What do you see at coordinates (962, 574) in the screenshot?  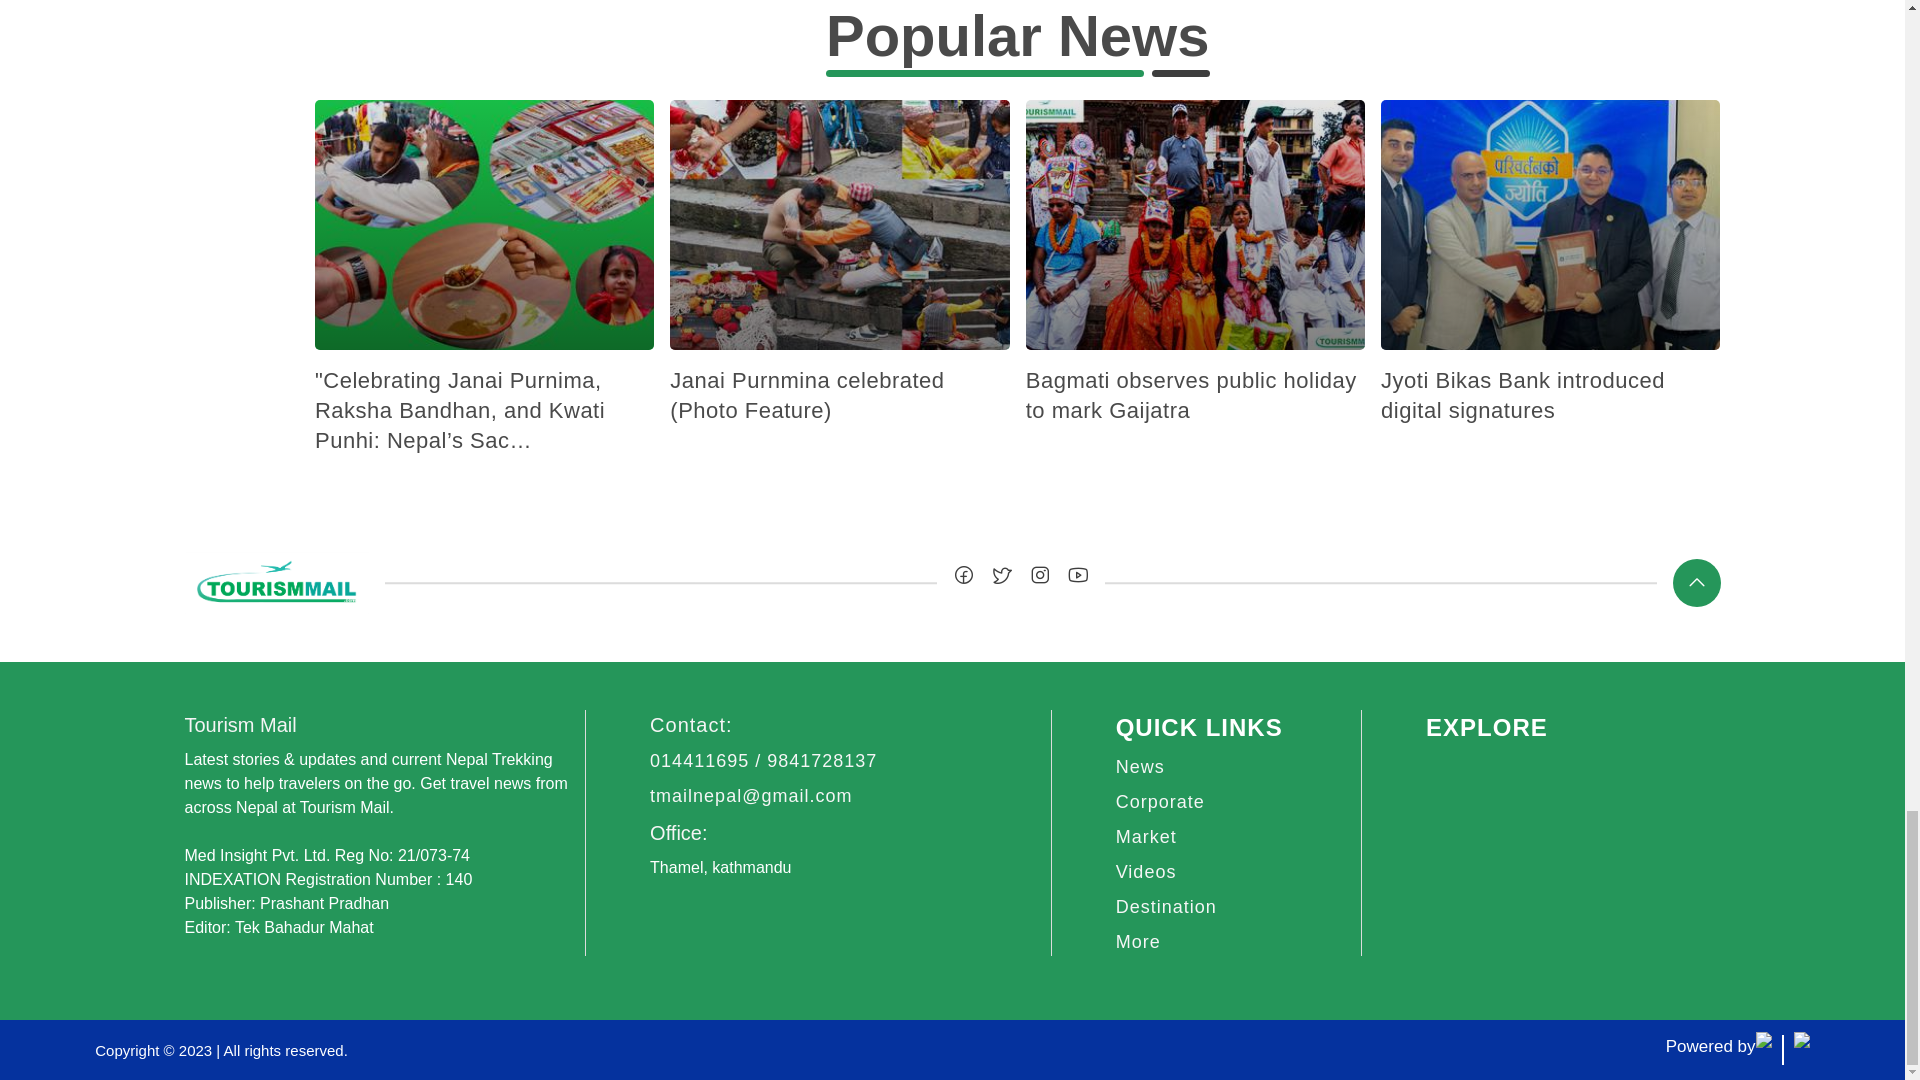 I see `Facebook` at bounding box center [962, 574].